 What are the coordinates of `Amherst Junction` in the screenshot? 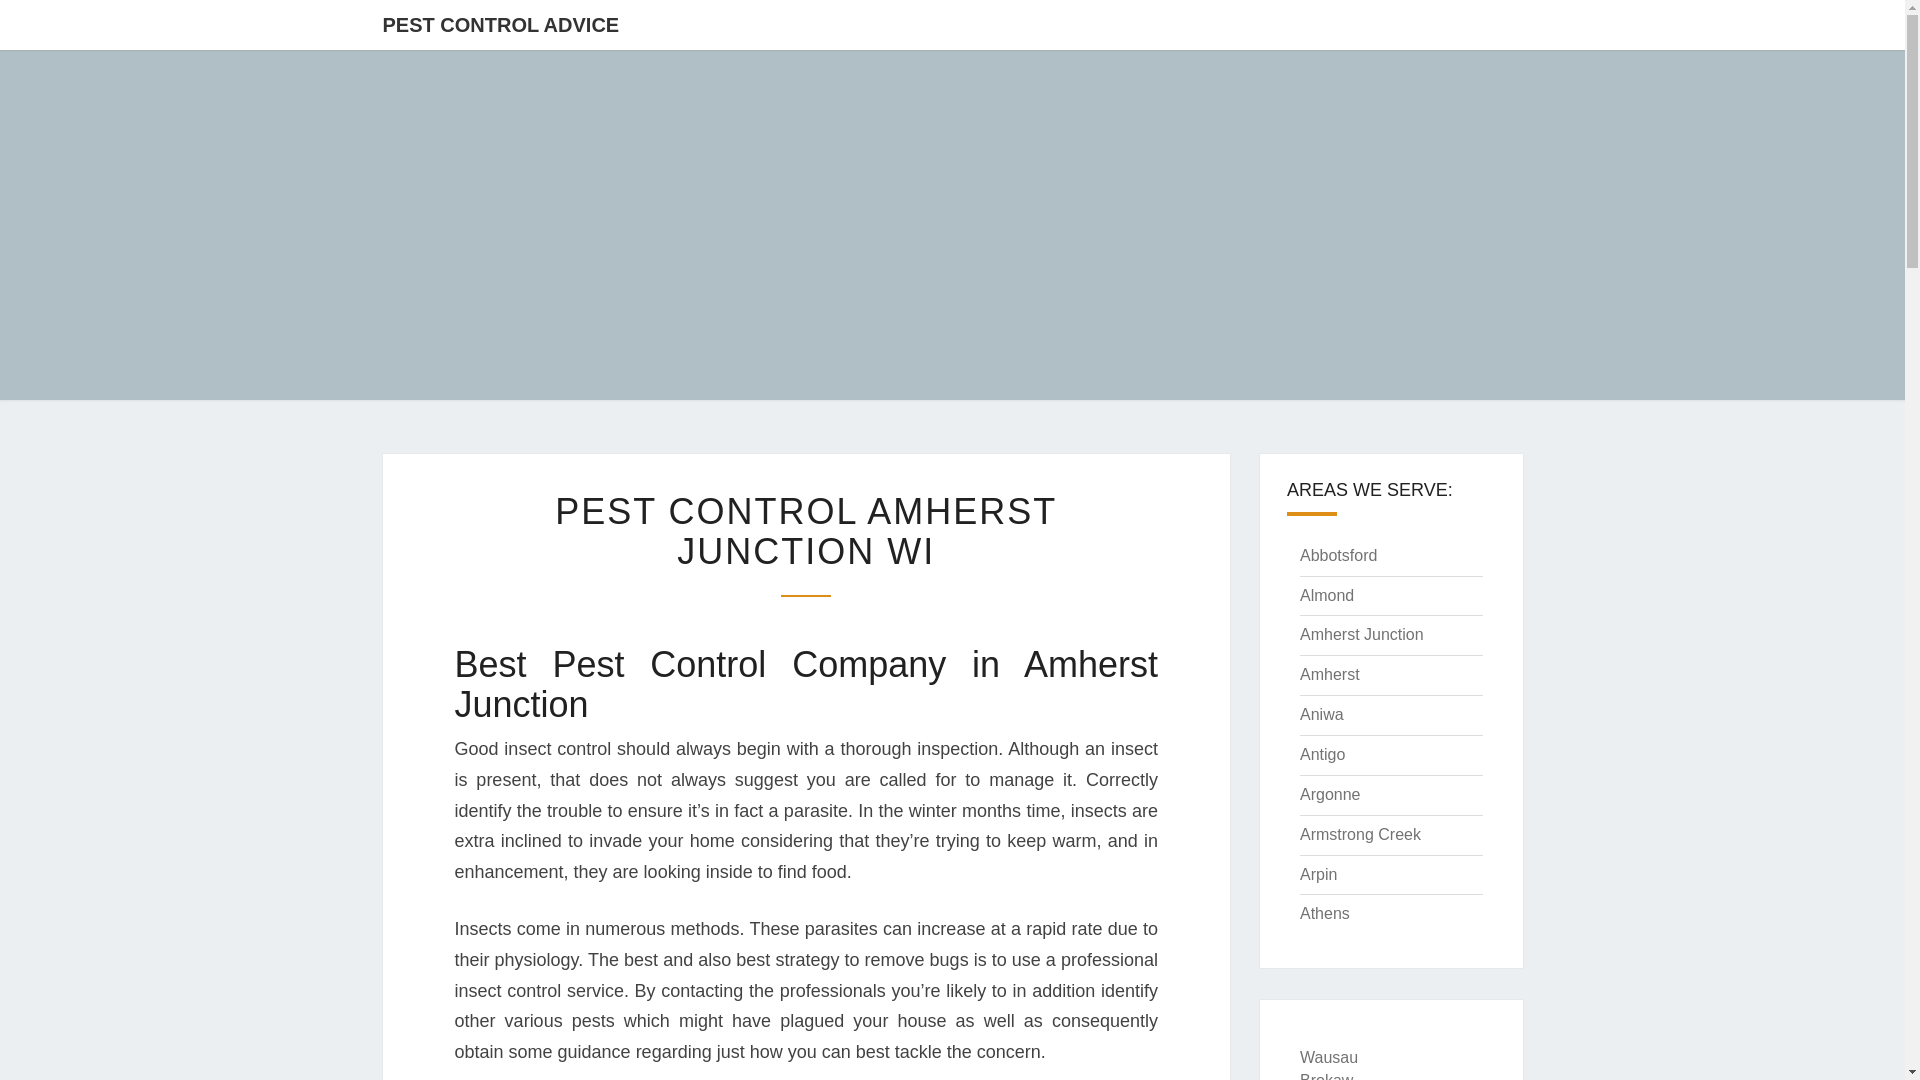 It's located at (1362, 634).